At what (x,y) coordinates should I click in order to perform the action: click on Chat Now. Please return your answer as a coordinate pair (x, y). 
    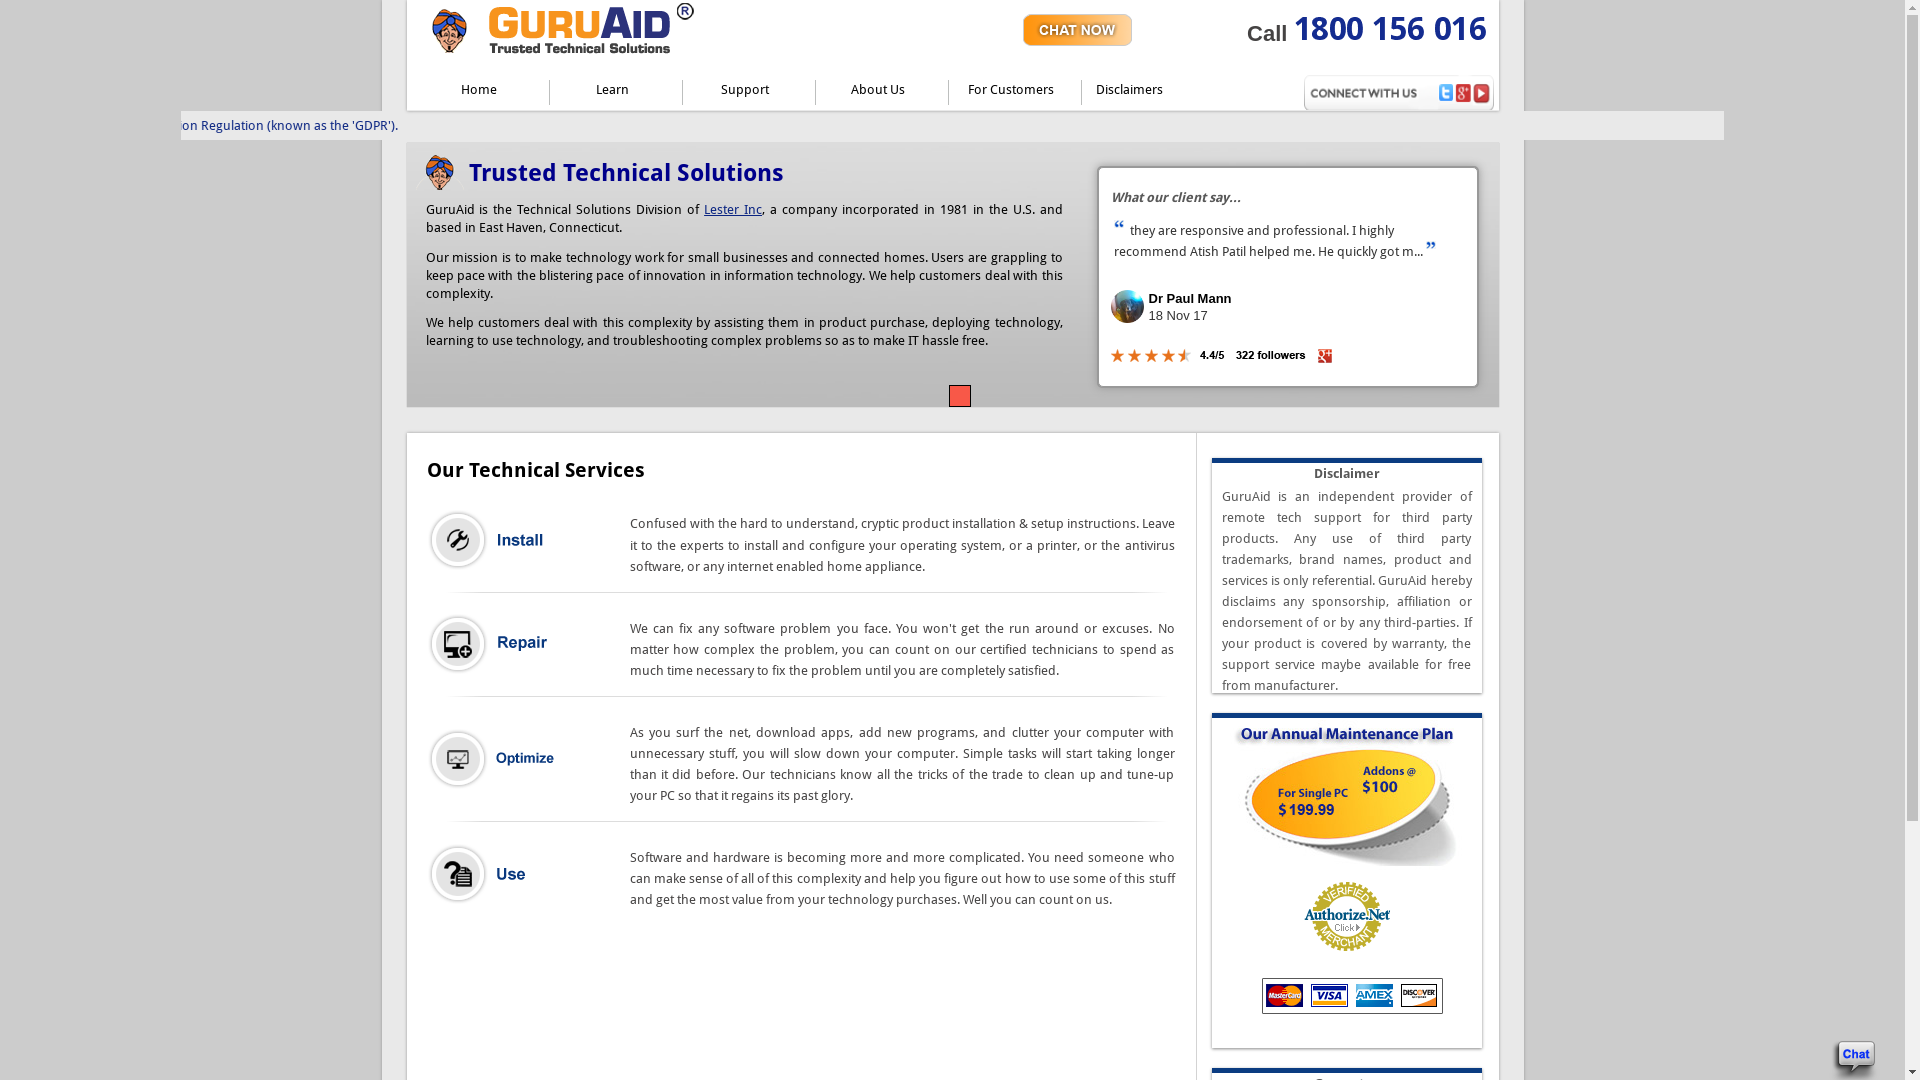
    Looking at the image, I should click on (1077, 30).